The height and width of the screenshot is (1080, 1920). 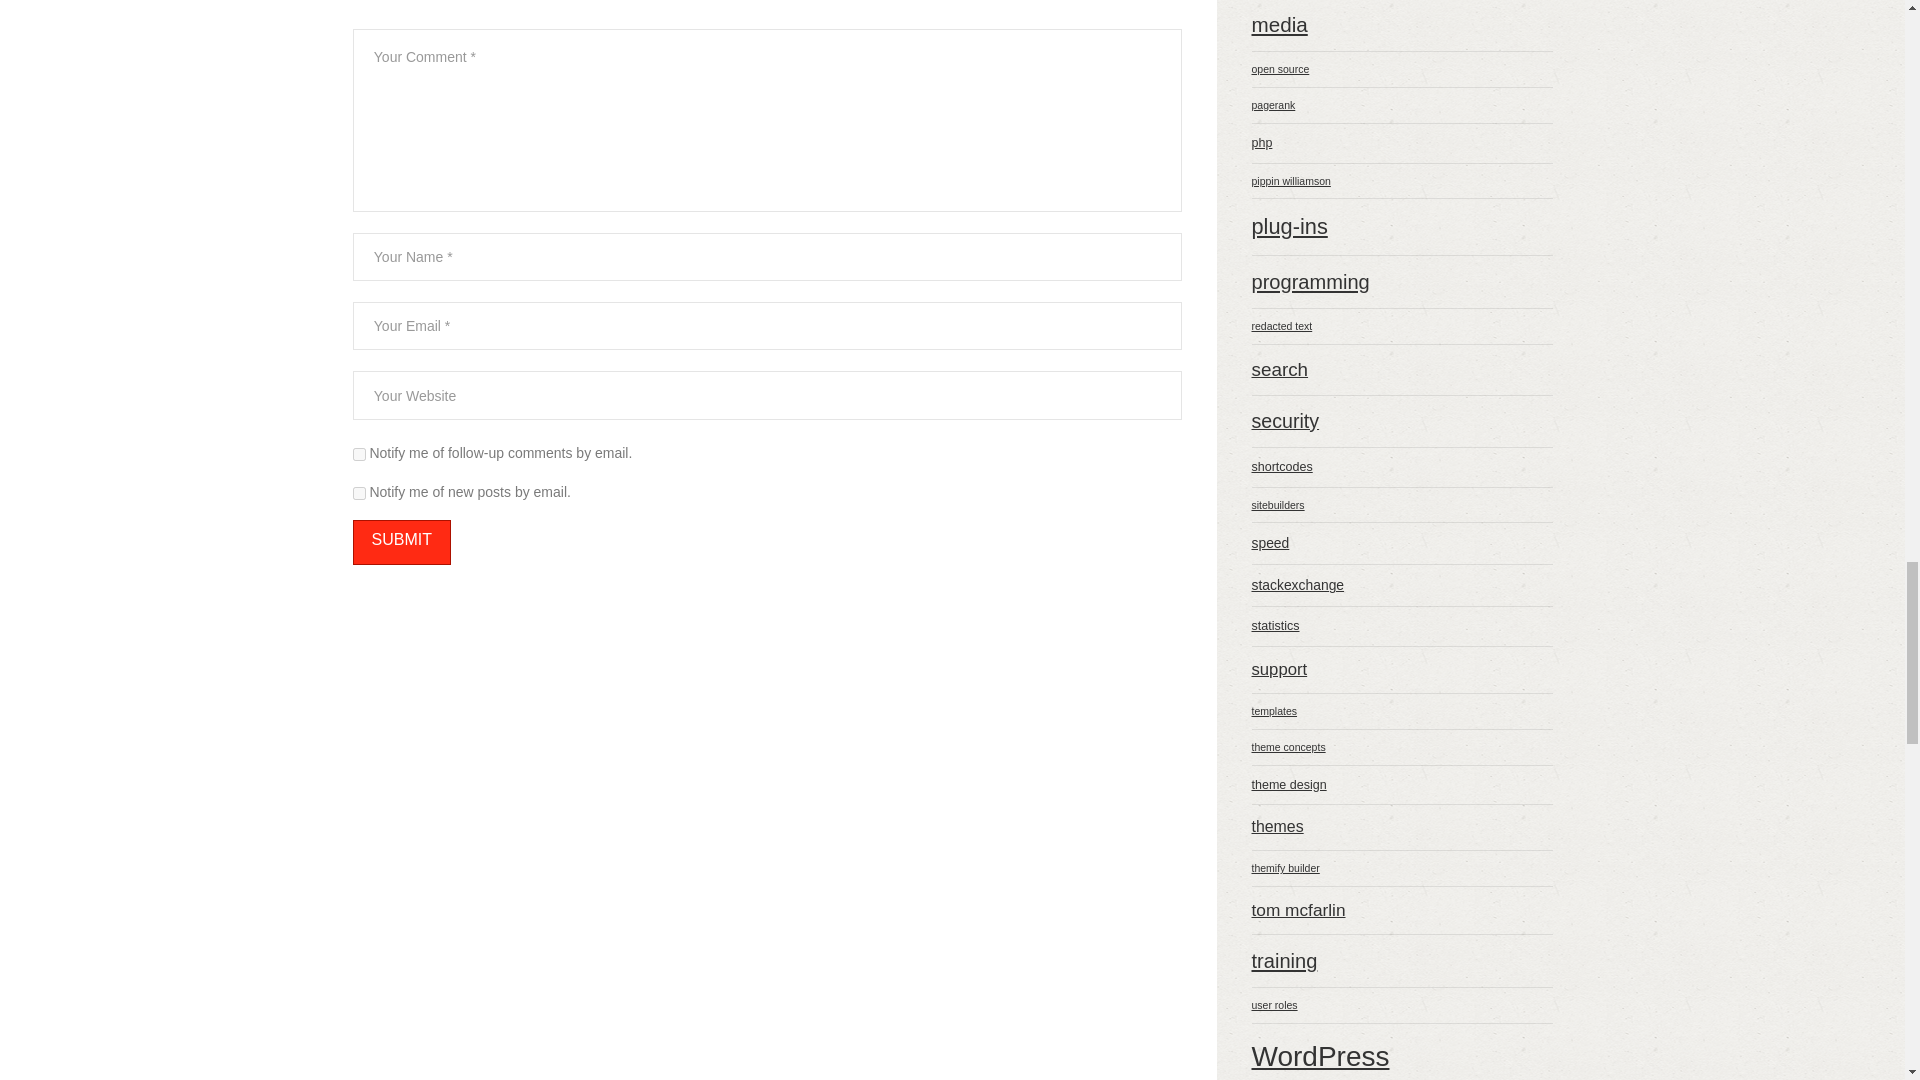 I want to click on subscribe, so click(x=358, y=454).